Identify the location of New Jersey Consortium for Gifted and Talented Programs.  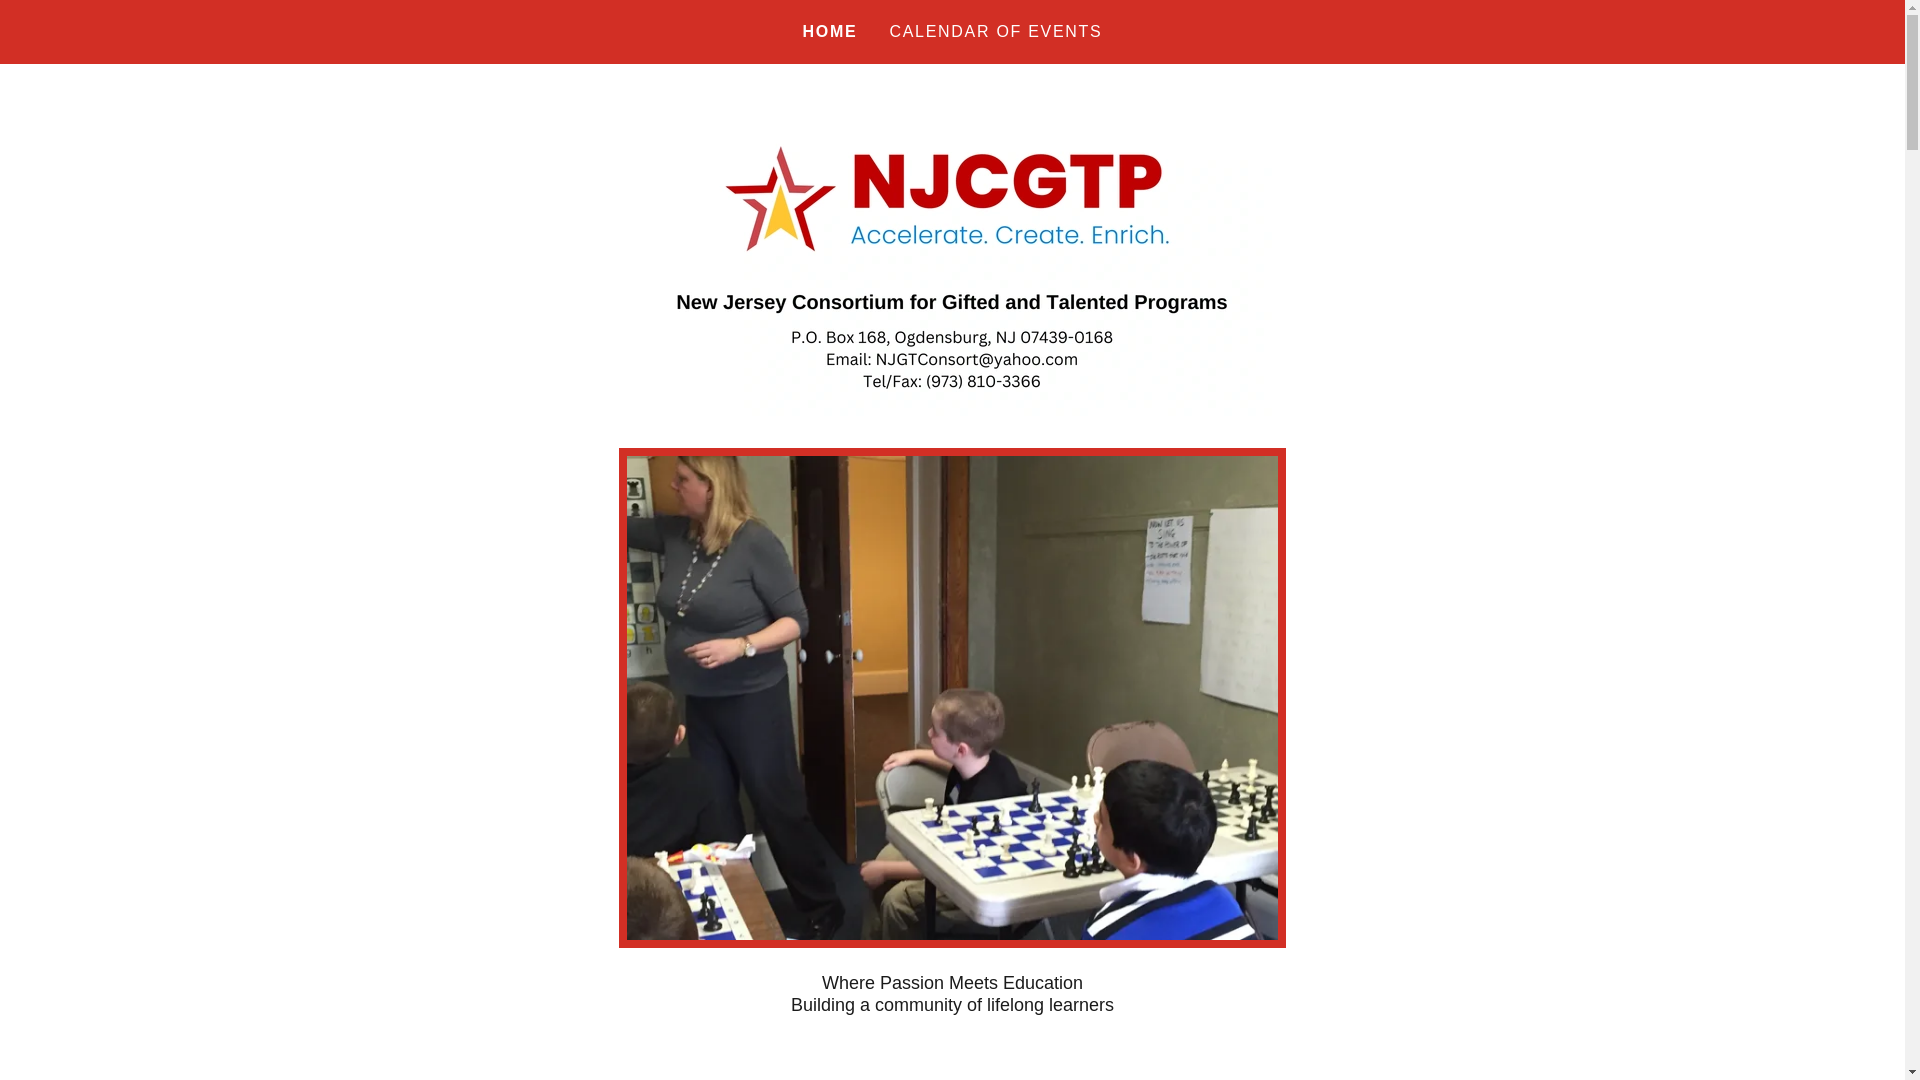
(951, 254).